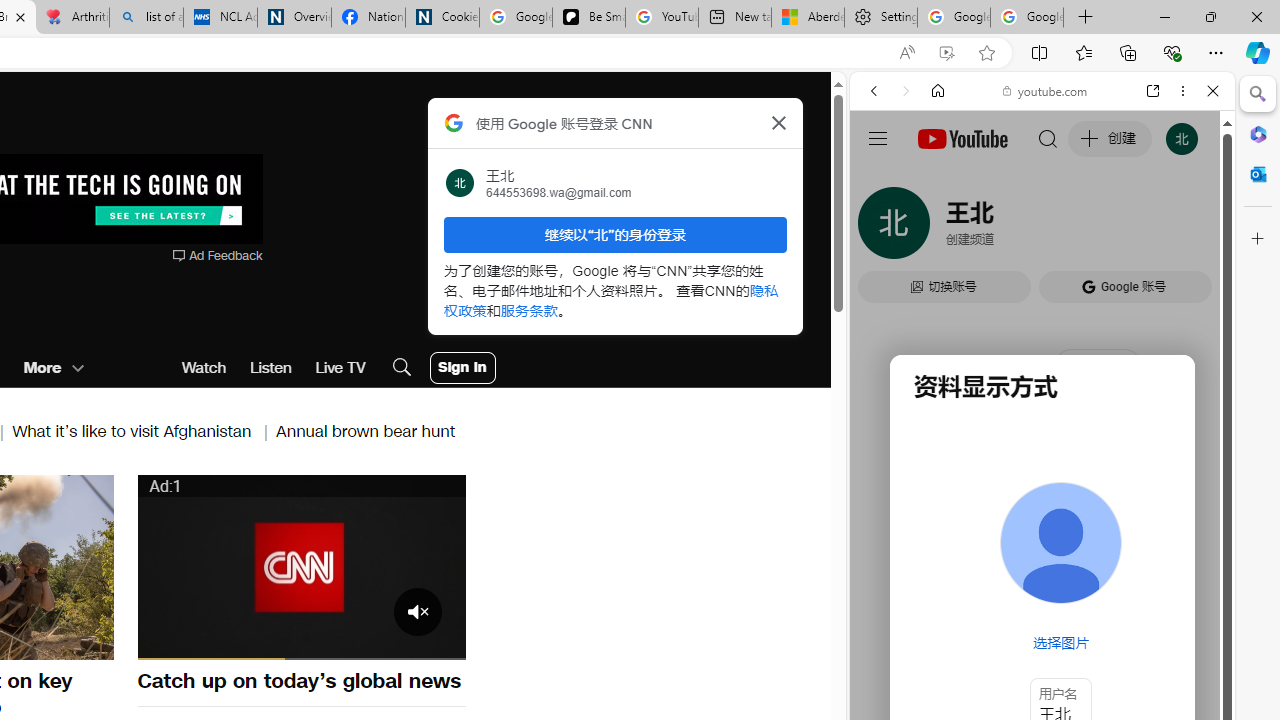 This screenshot has height=720, width=1280. What do you see at coordinates (1042, 446) in the screenshot?
I see `#you` at bounding box center [1042, 446].